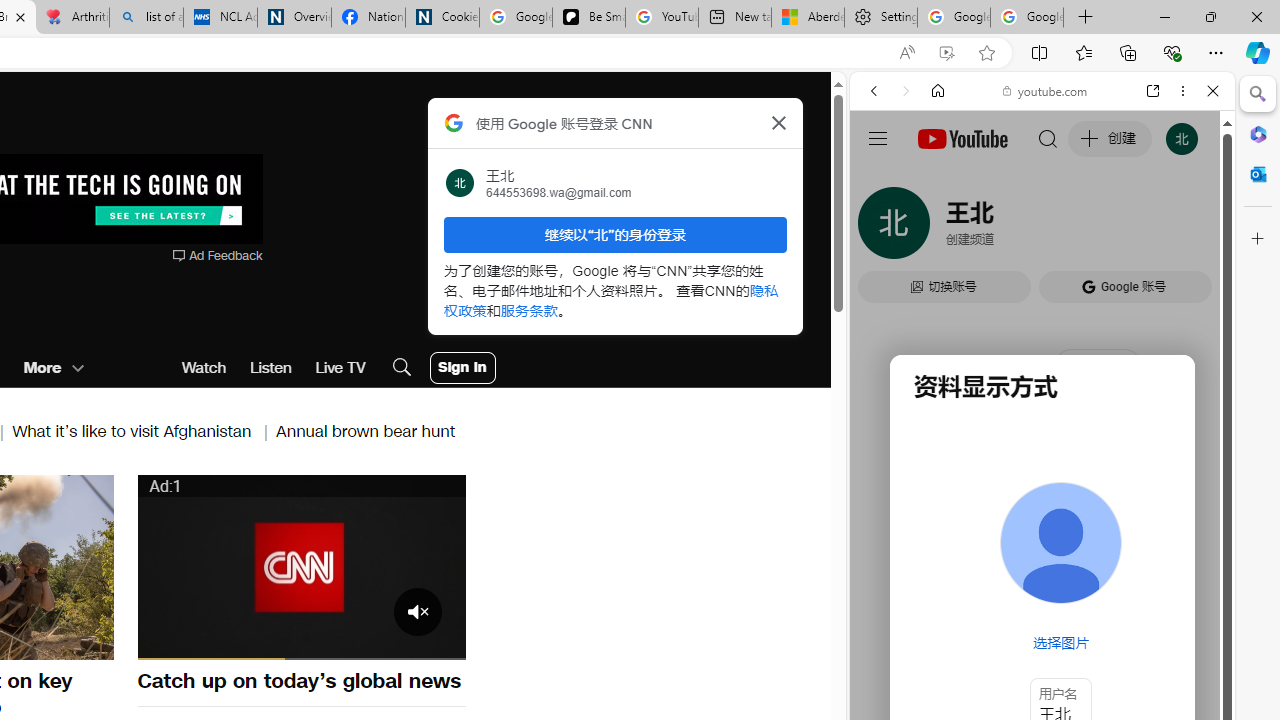 This screenshot has height=720, width=1280. What do you see at coordinates (1042, 446) in the screenshot?
I see `#you` at bounding box center [1042, 446].